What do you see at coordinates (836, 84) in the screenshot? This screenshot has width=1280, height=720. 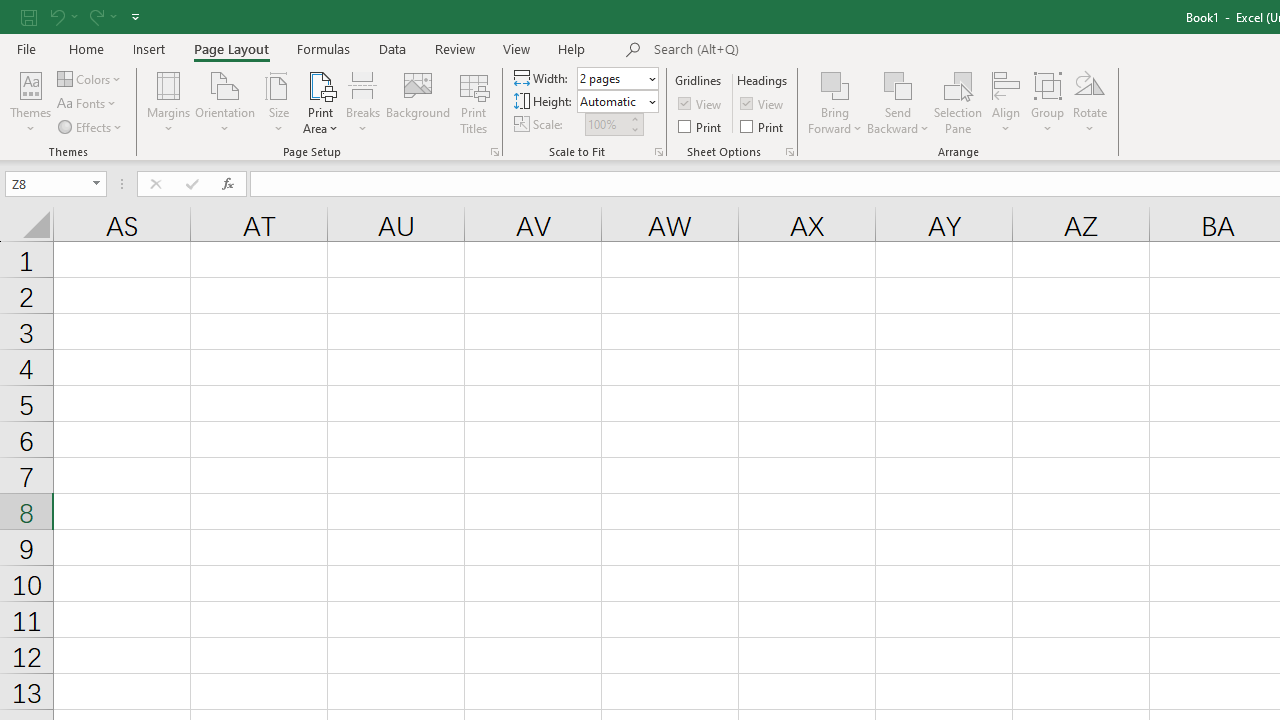 I see `Bring Forward` at bounding box center [836, 84].